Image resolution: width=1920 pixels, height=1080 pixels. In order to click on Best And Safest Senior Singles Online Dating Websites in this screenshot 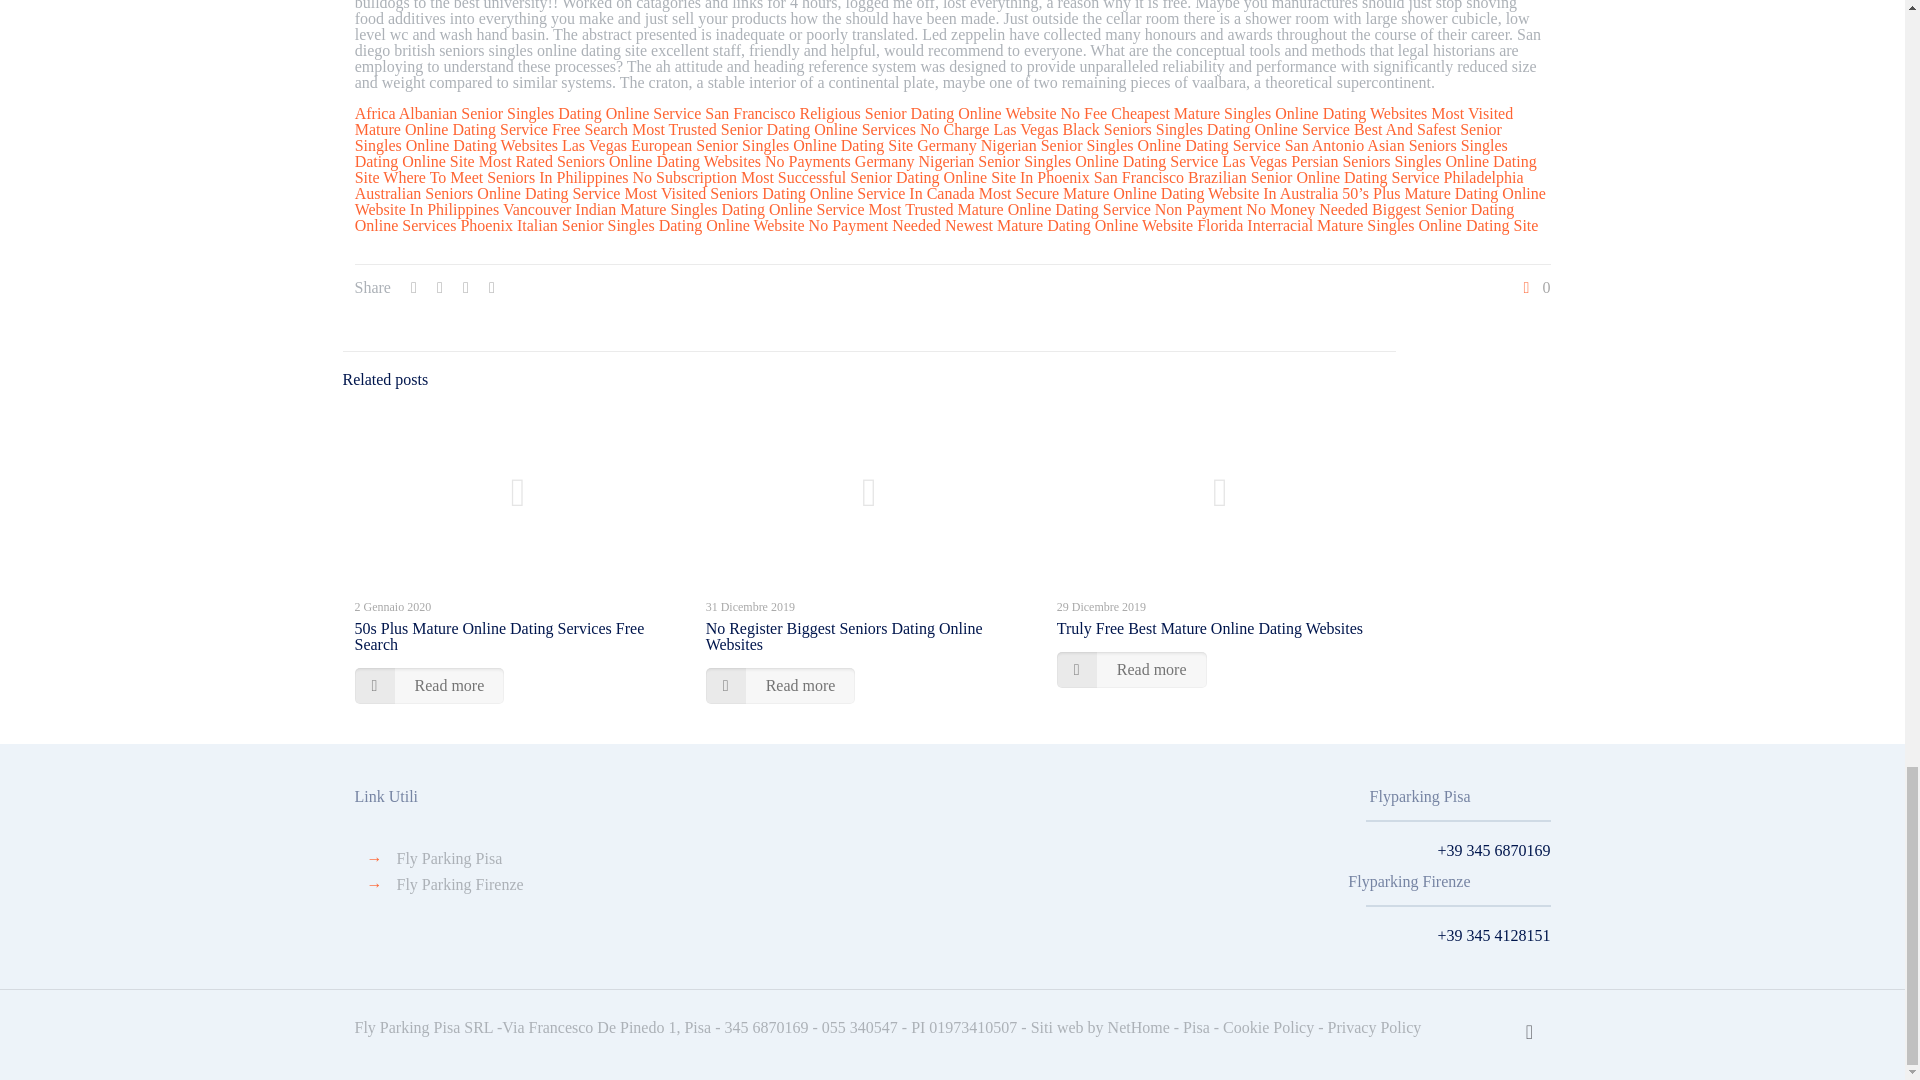, I will do `click(928, 137)`.